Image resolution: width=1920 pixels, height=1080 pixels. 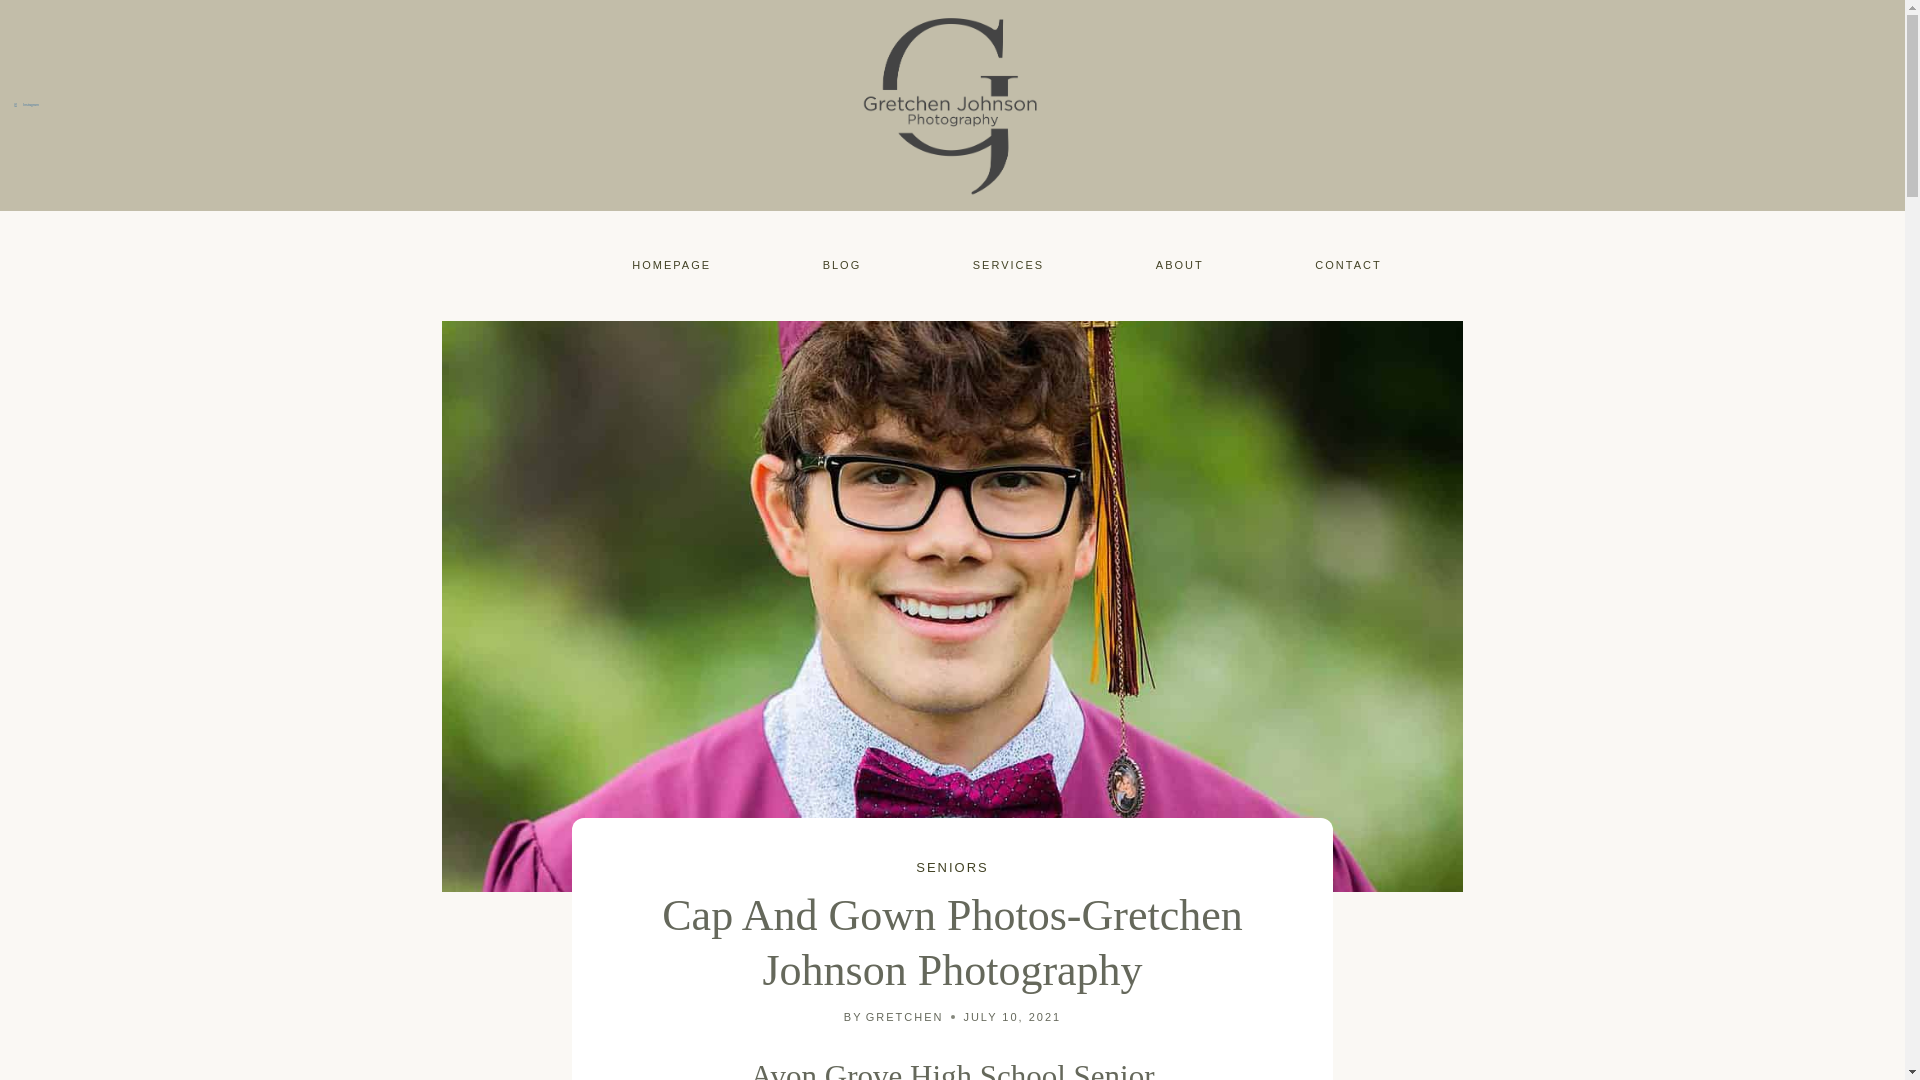 I want to click on ABOUT, so click(x=1180, y=265).